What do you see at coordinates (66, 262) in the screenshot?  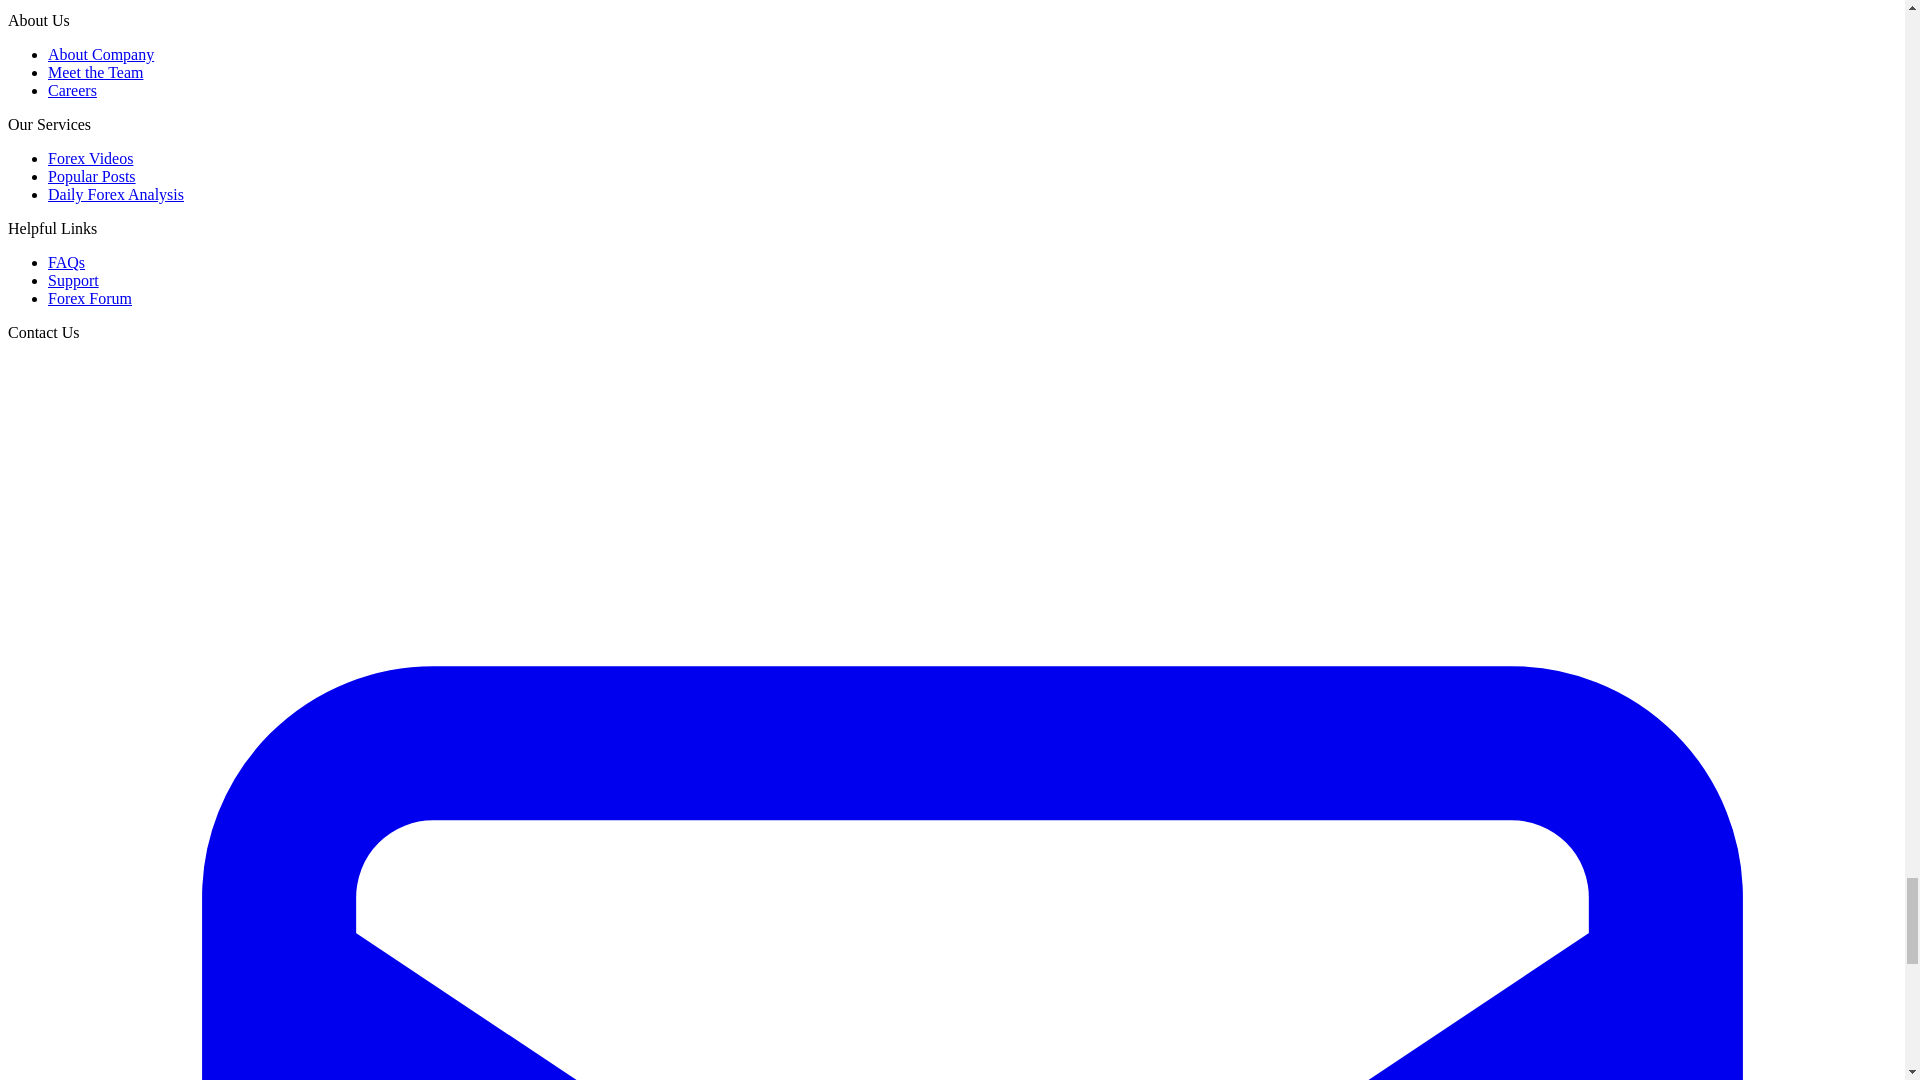 I see `FAQs` at bounding box center [66, 262].